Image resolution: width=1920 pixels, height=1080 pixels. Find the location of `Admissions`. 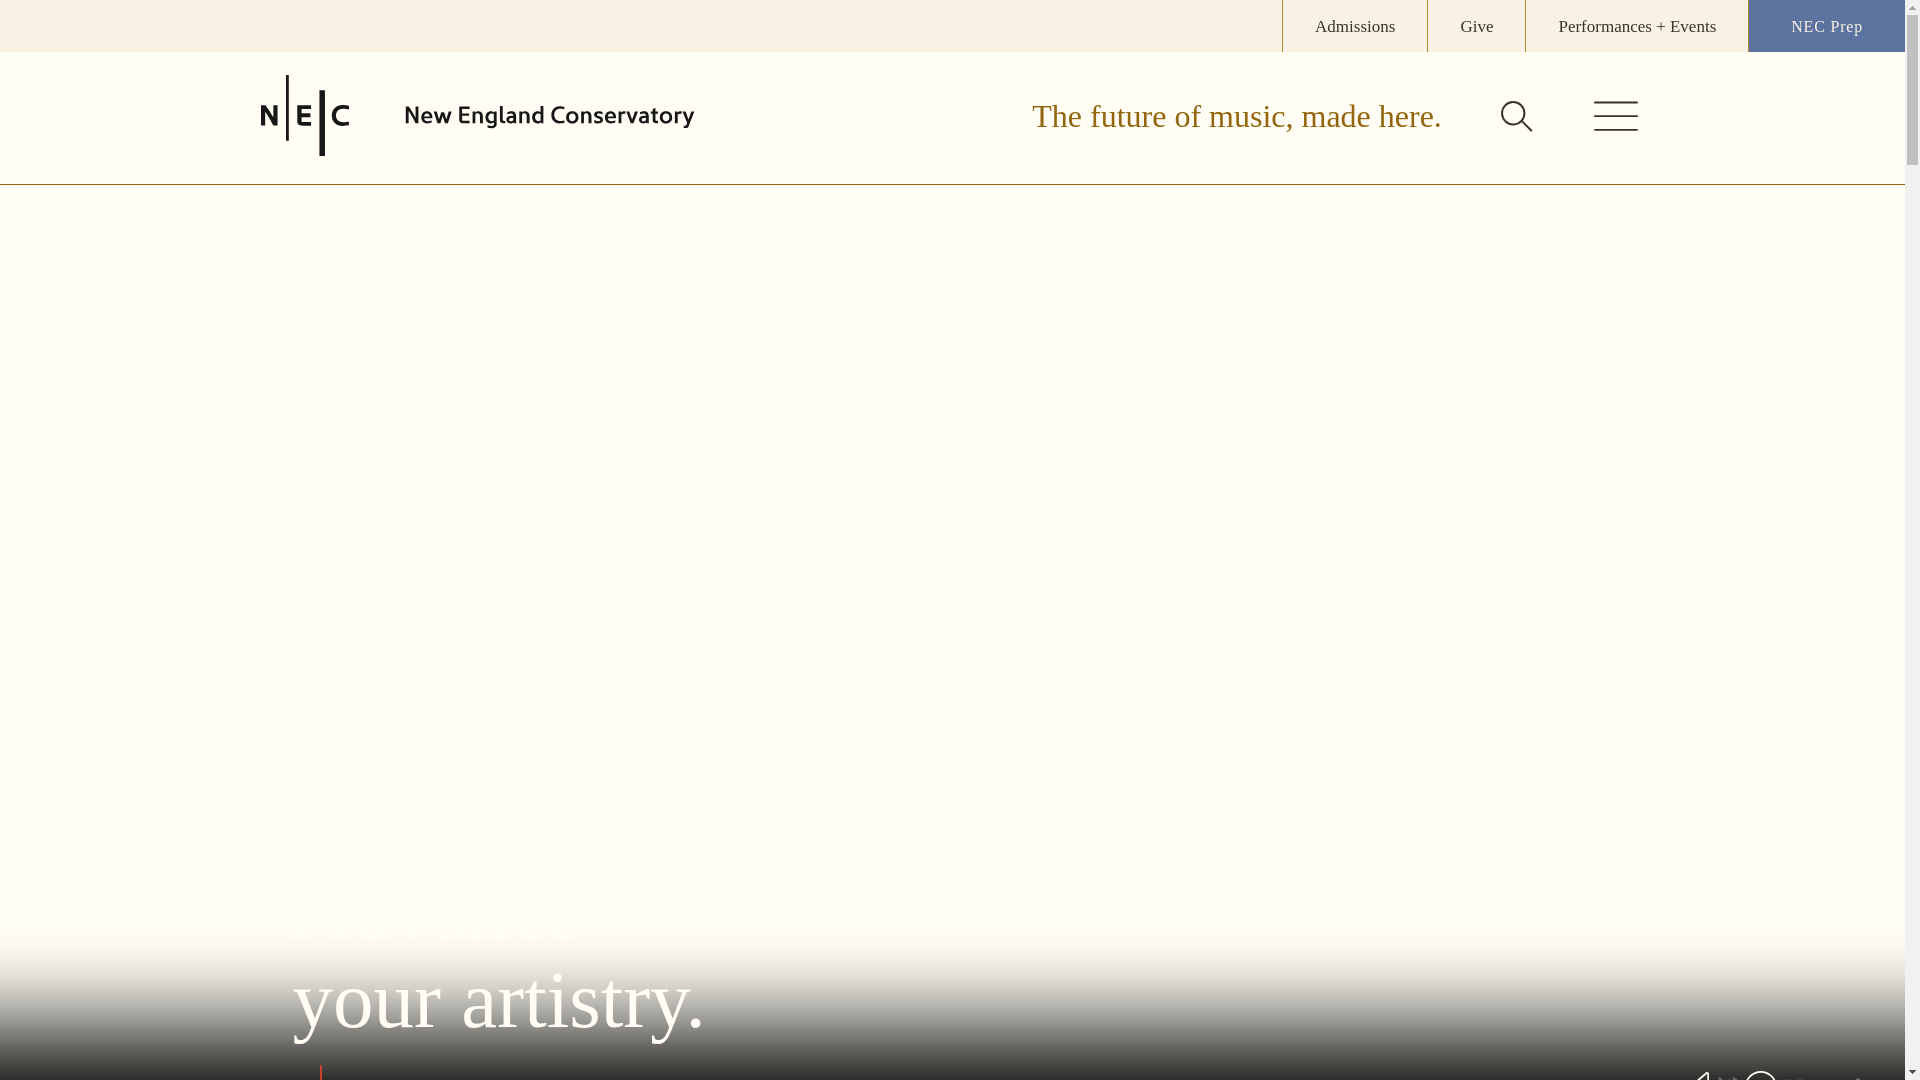

Admissions is located at coordinates (1355, 26).